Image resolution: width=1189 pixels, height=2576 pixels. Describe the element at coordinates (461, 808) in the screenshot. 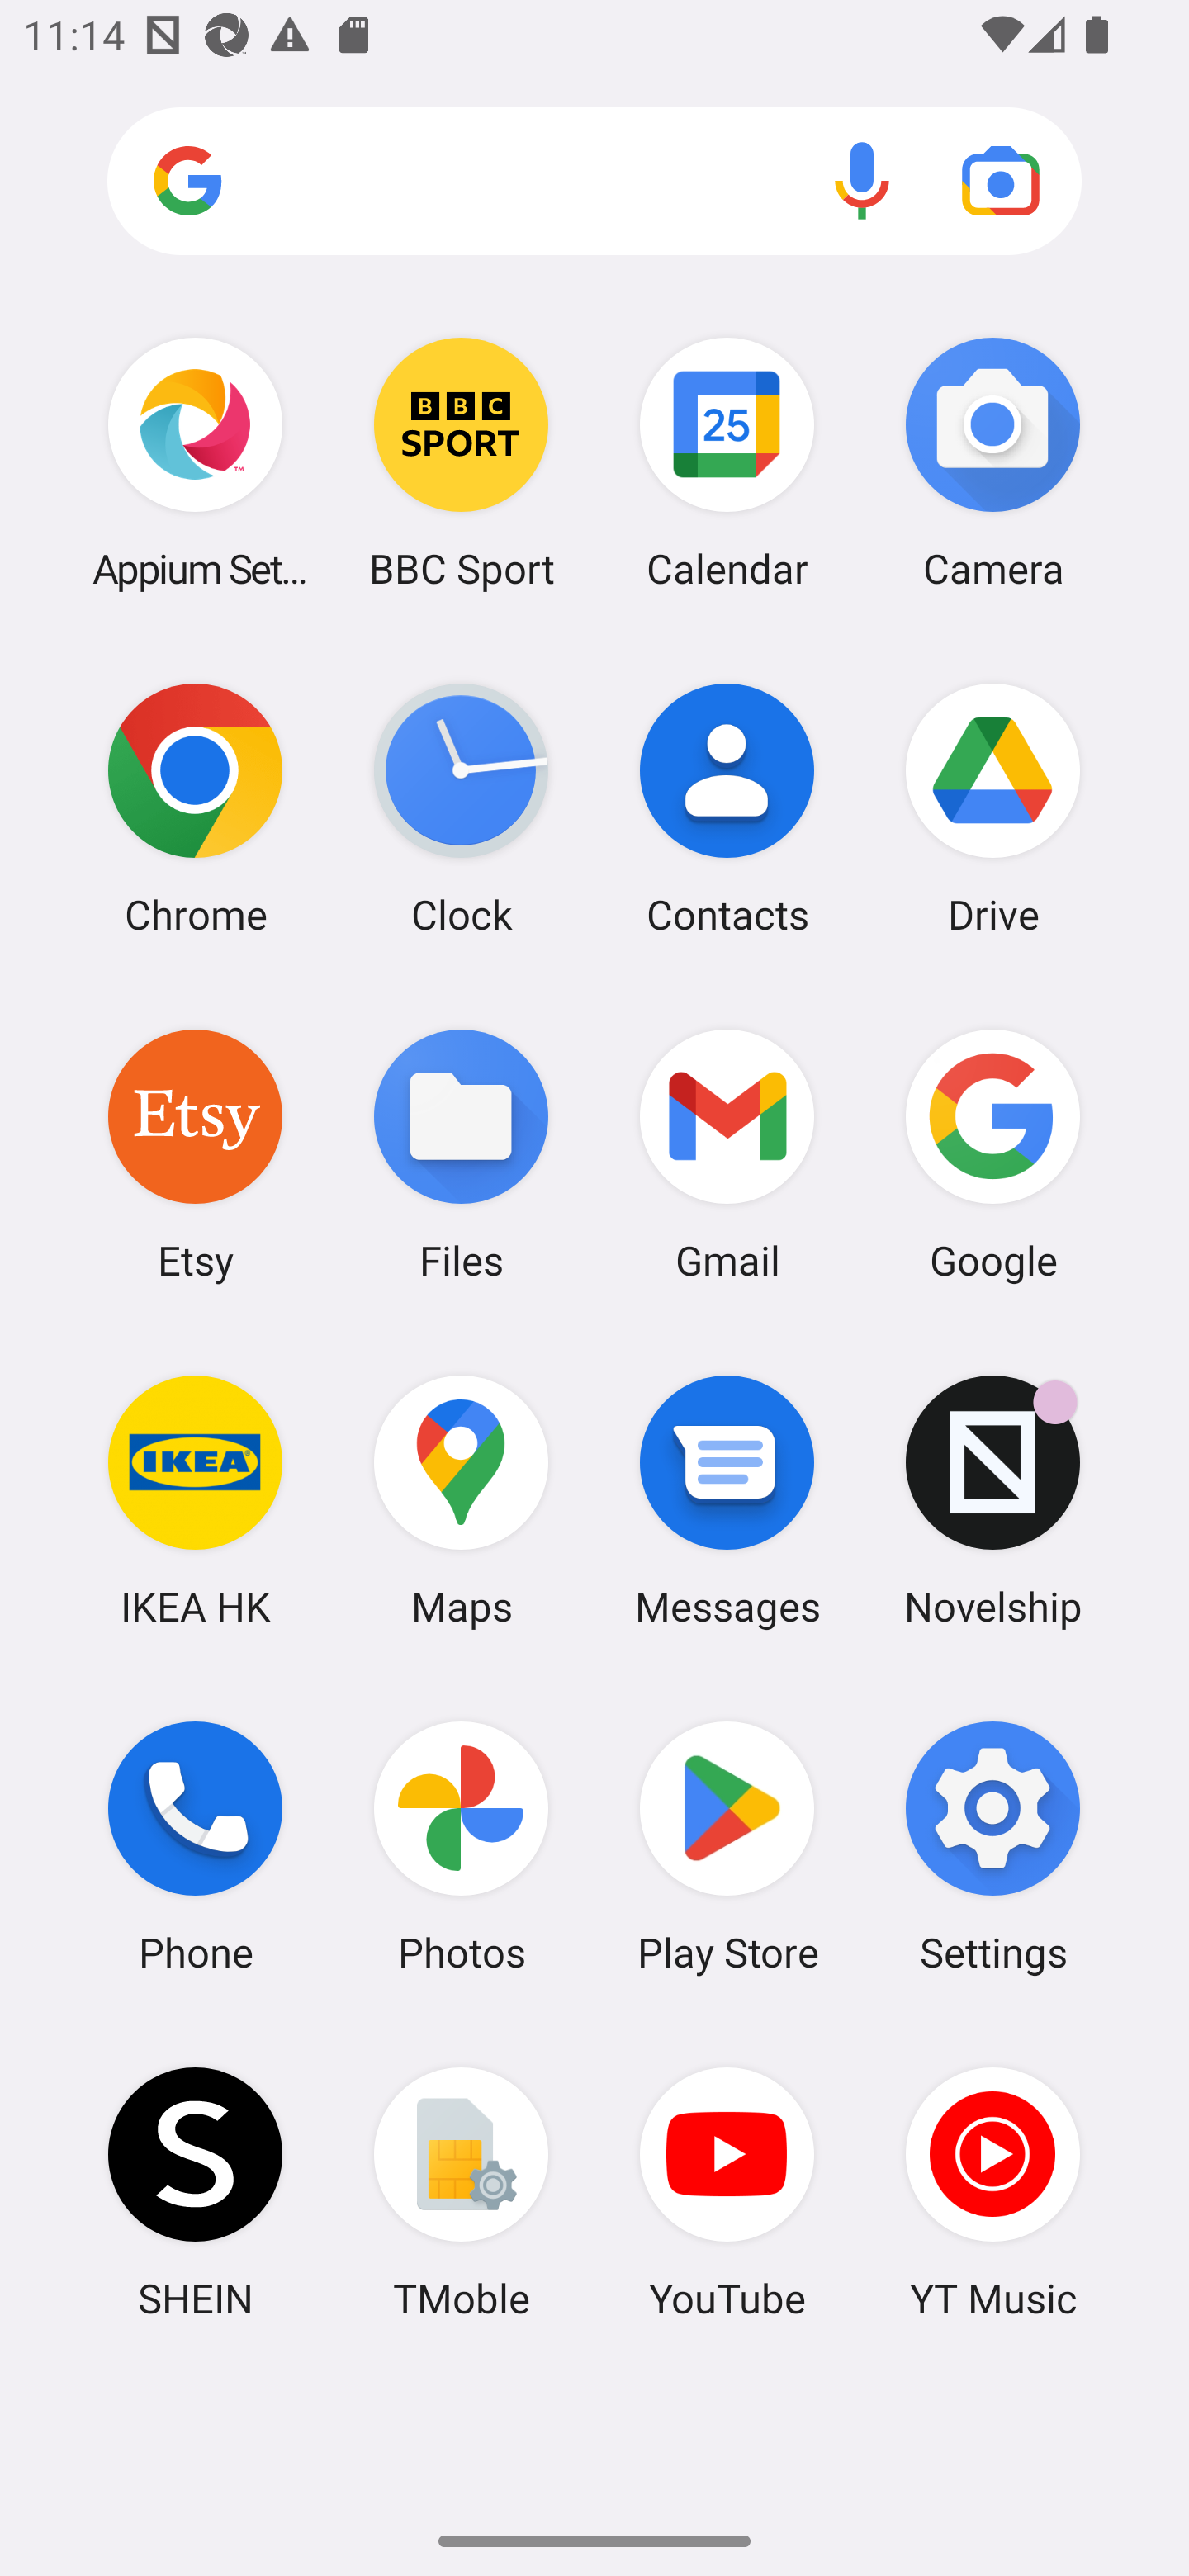

I see `Clock` at that location.